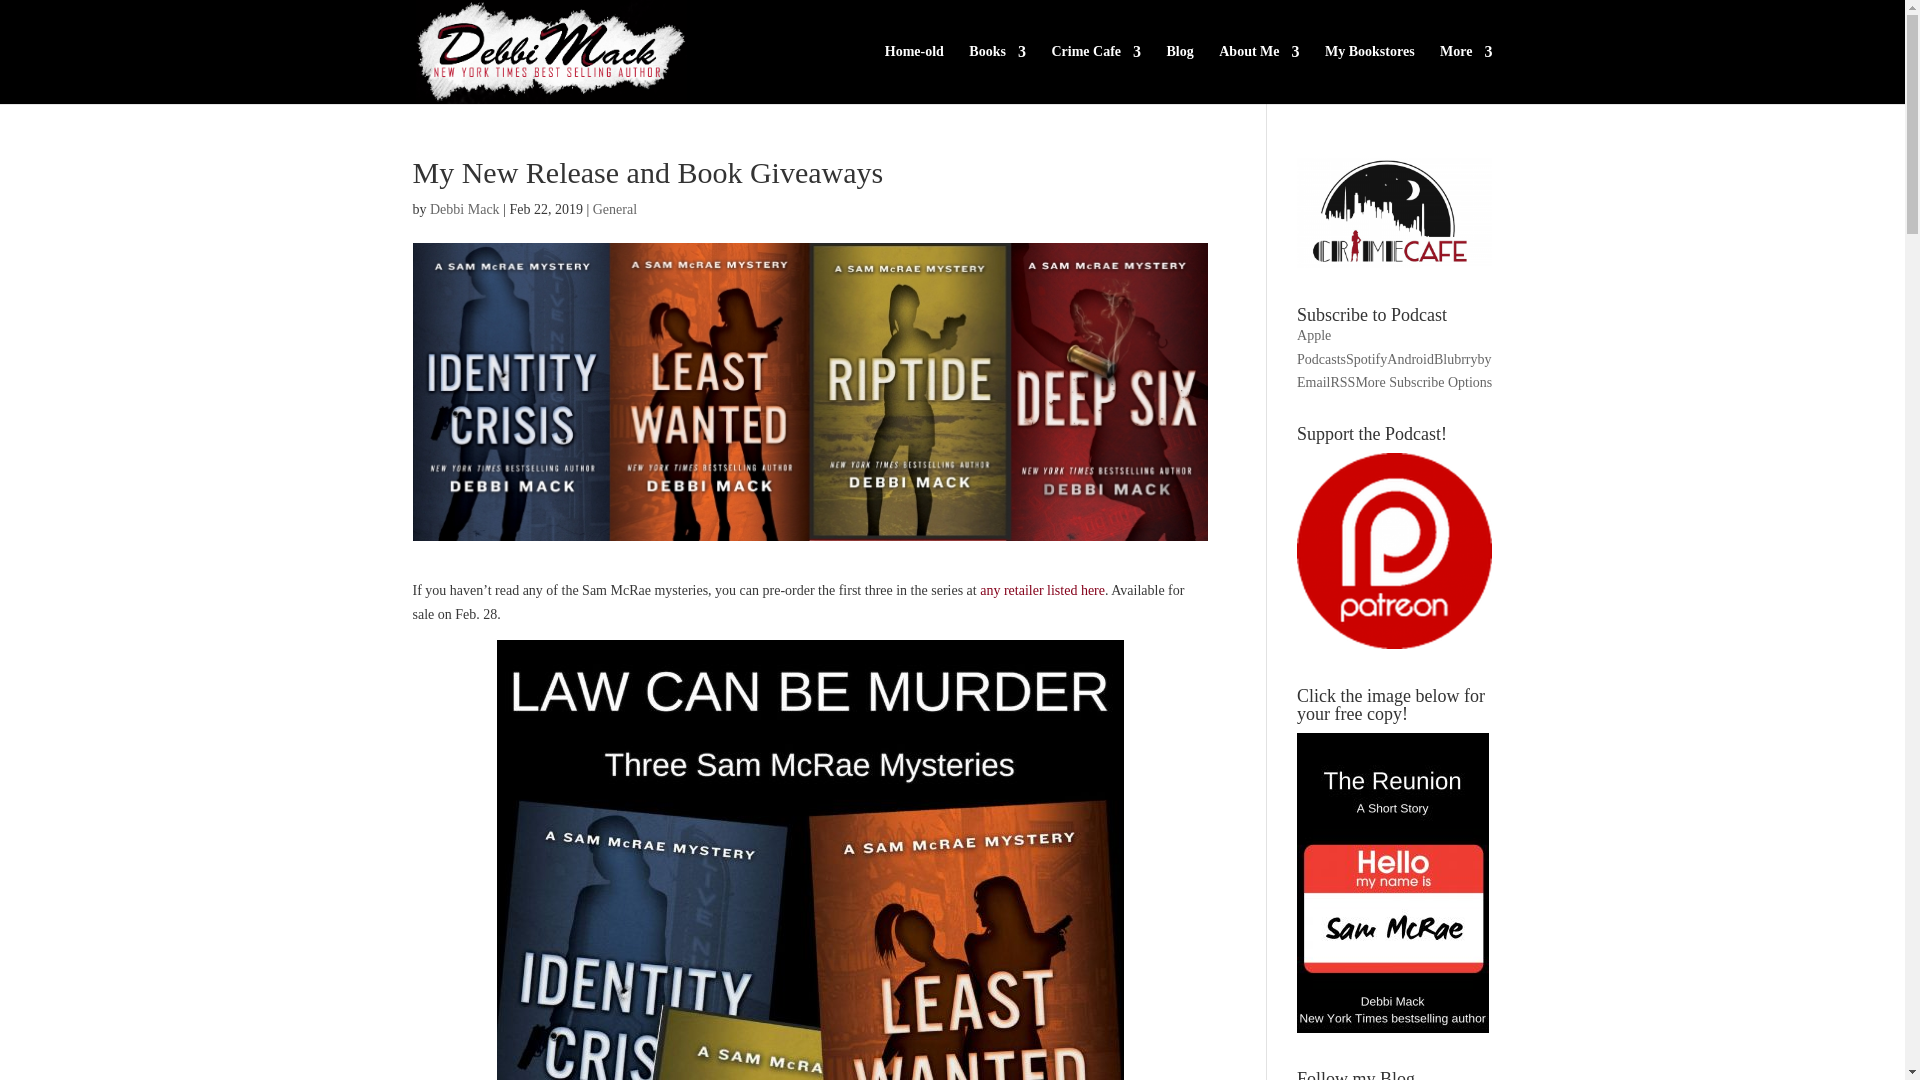 The height and width of the screenshot is (1080, 1920). What do you see at coordinates (1423, 382) in the screenshot?
I see `More Subscribe Options` at bounding box center [1423, 382].